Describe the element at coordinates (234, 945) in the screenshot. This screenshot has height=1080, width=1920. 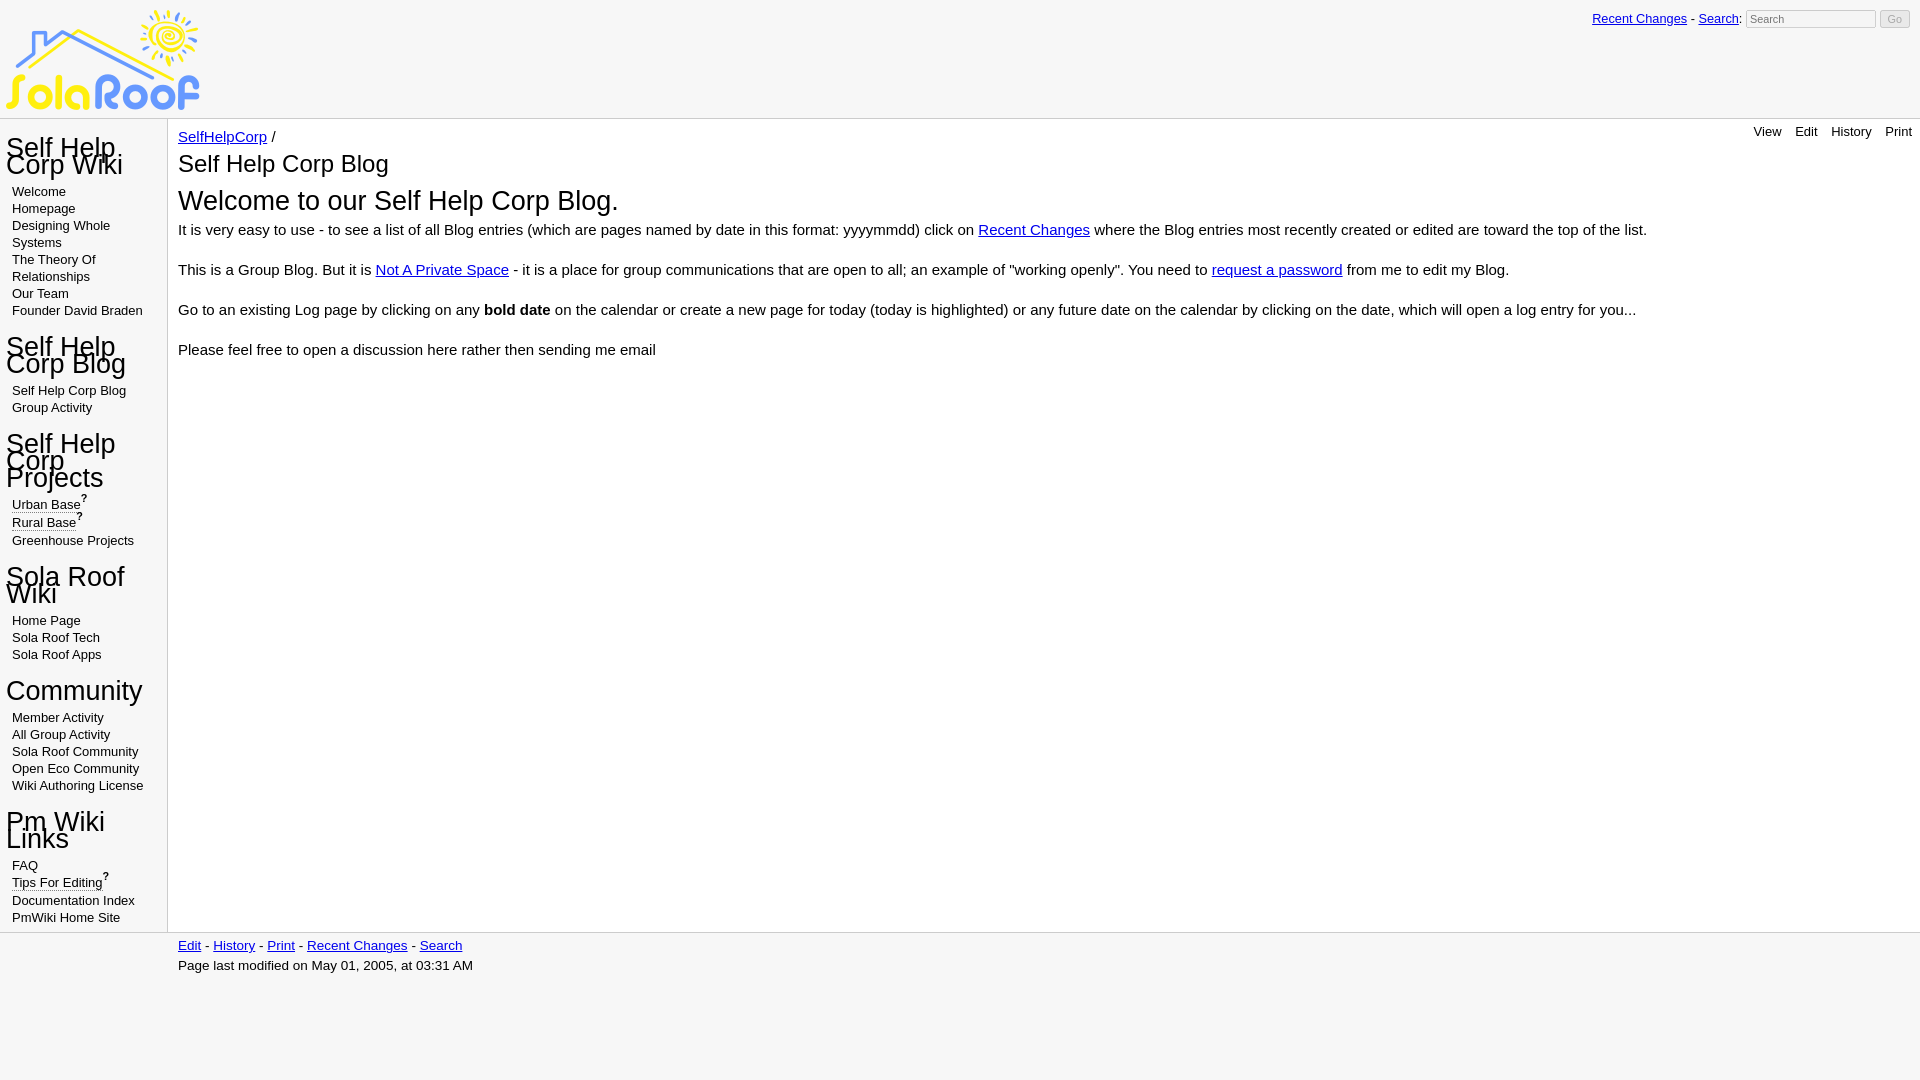
I see `History` at that location.